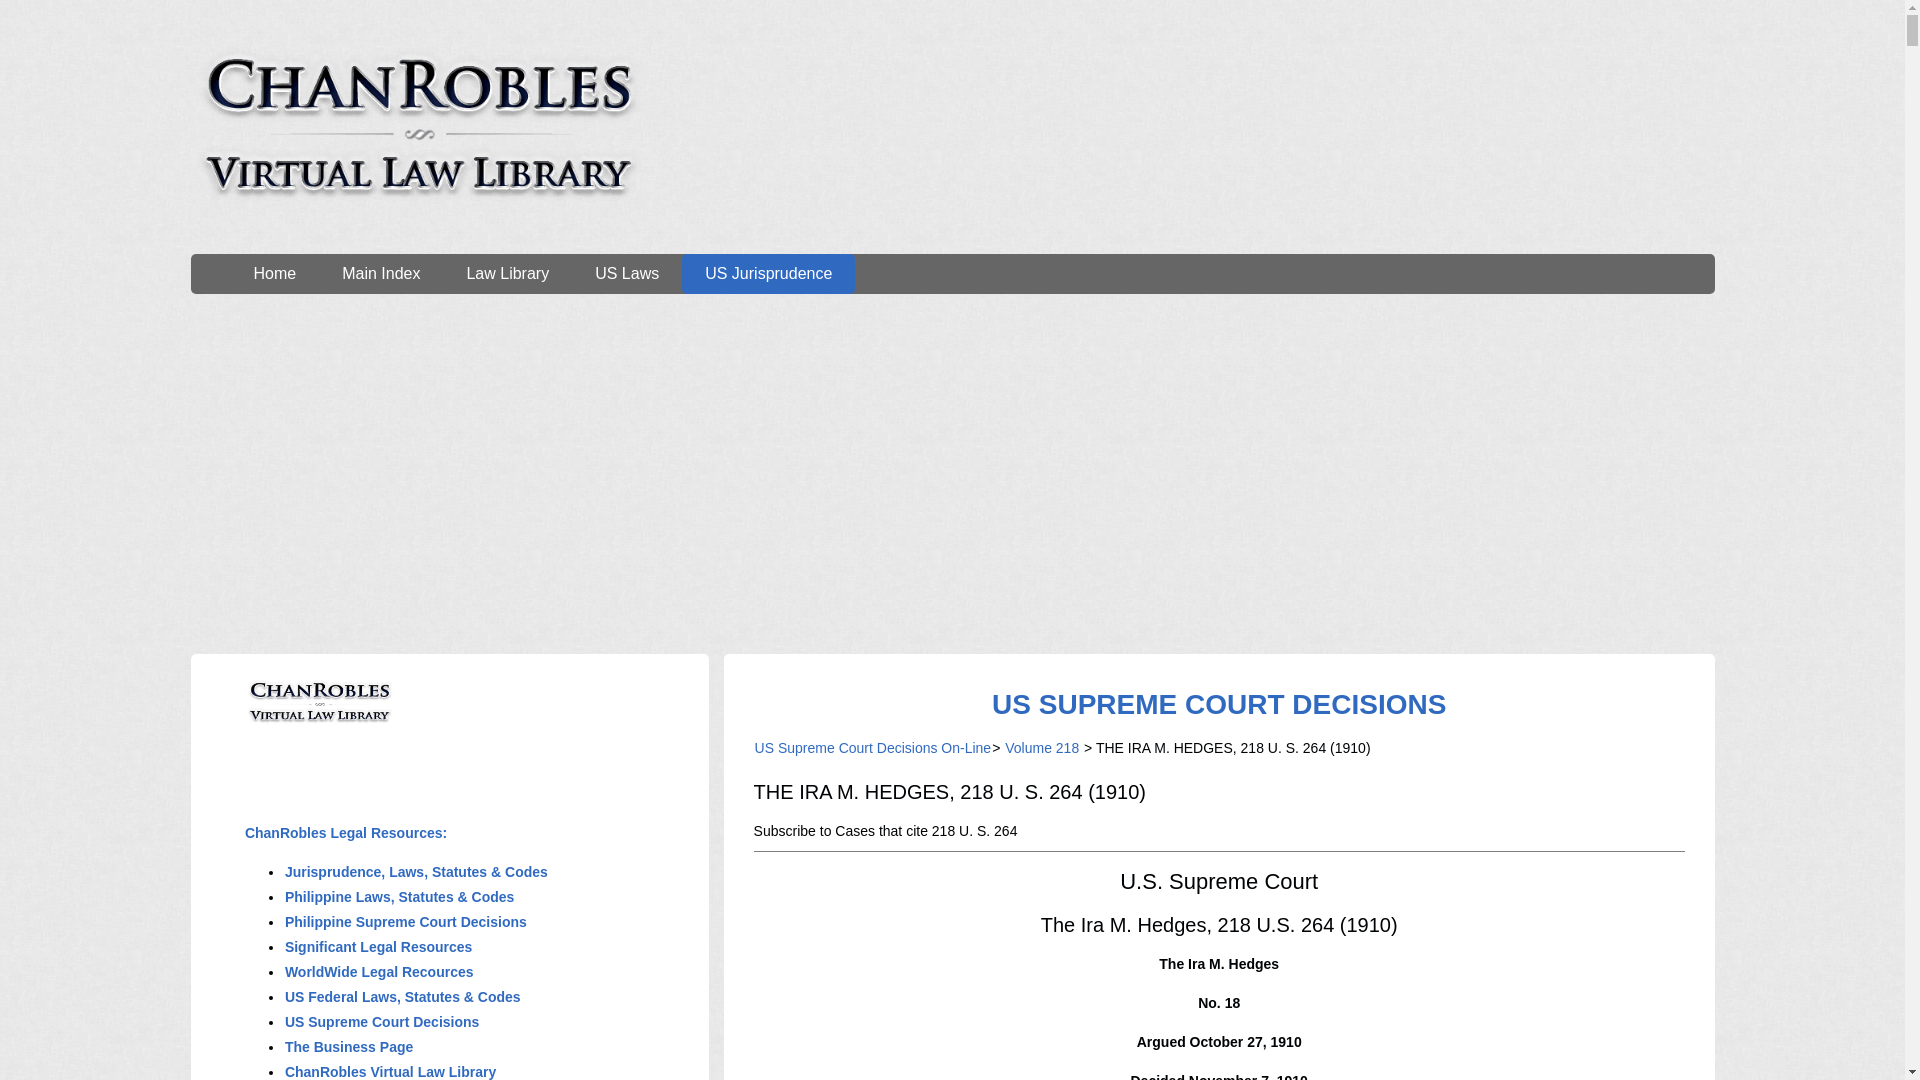 This screenshot has width=1920, height=1080. Describe the element at coordinates (345, 833) in the screenshot. I see `ChanRobles Legal Resources:` at that location.